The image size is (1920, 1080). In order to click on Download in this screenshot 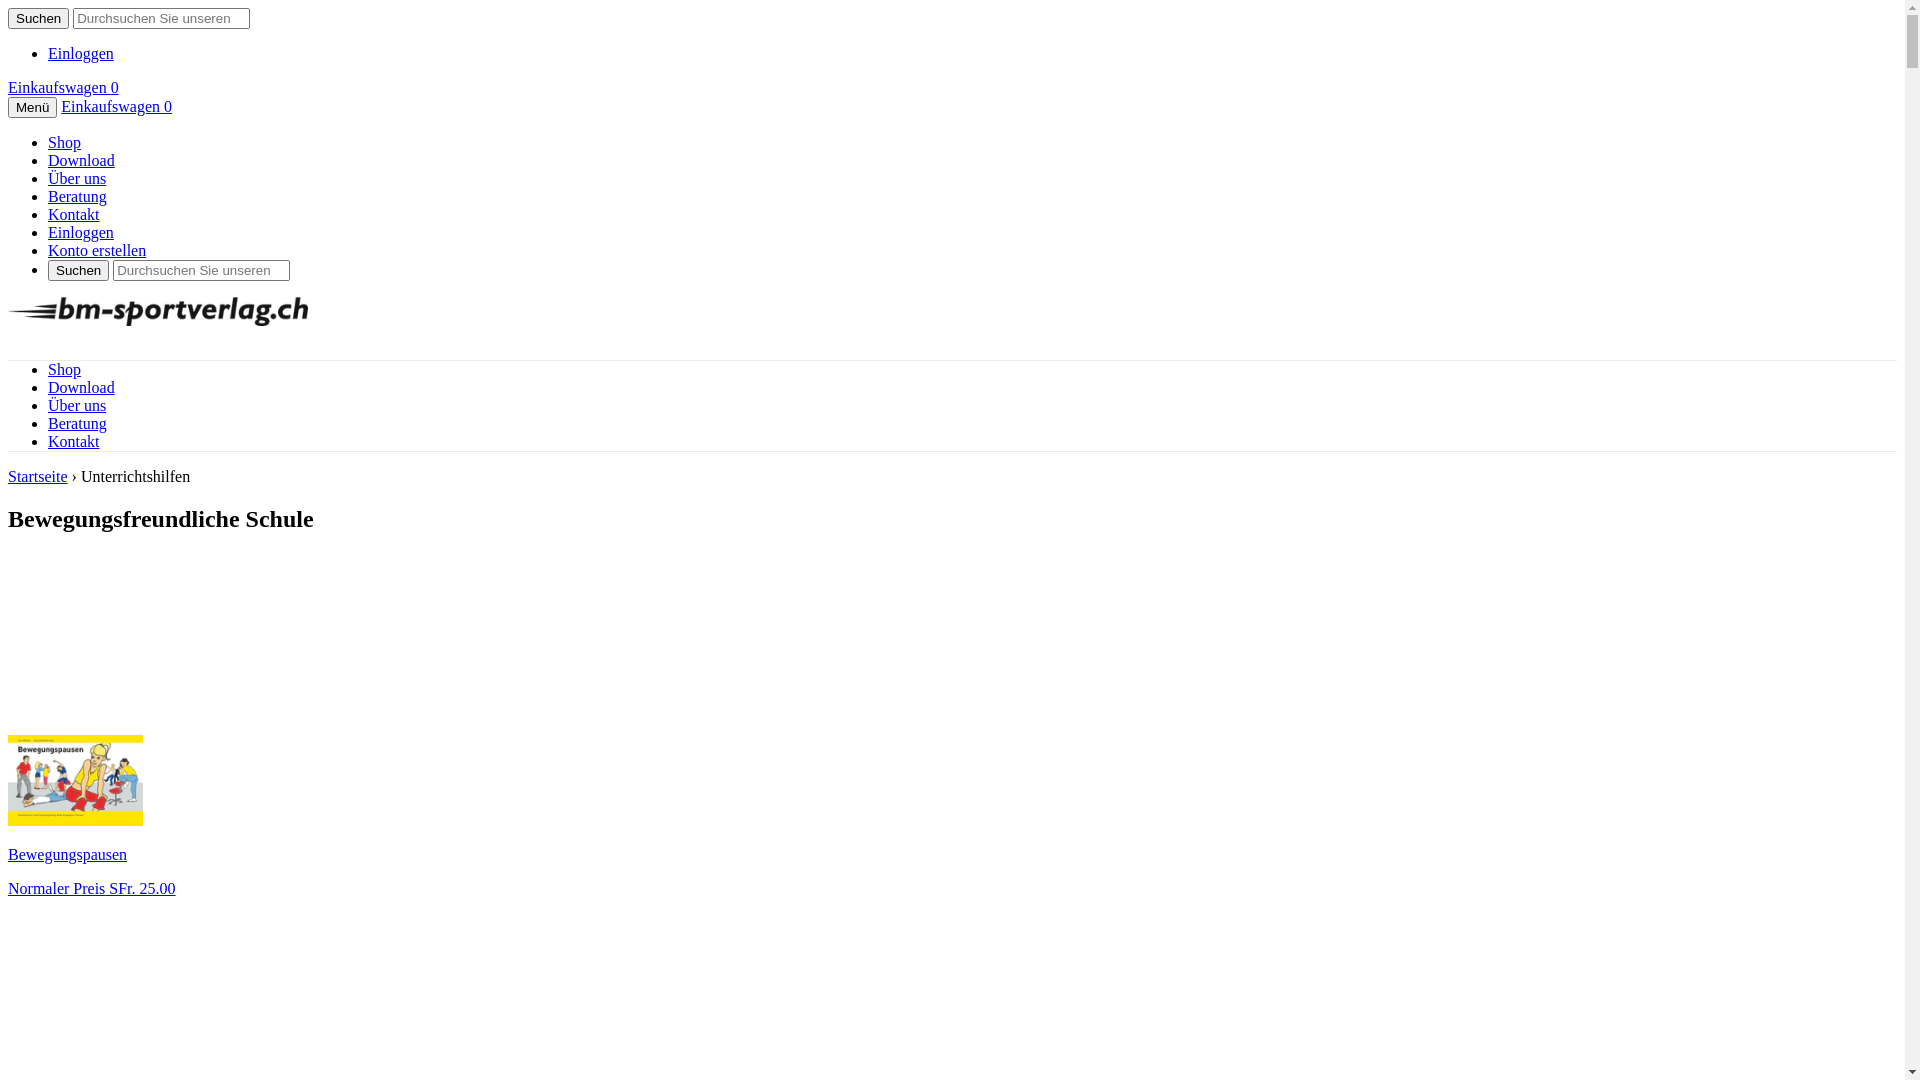, I will do `click(82, 160)`.